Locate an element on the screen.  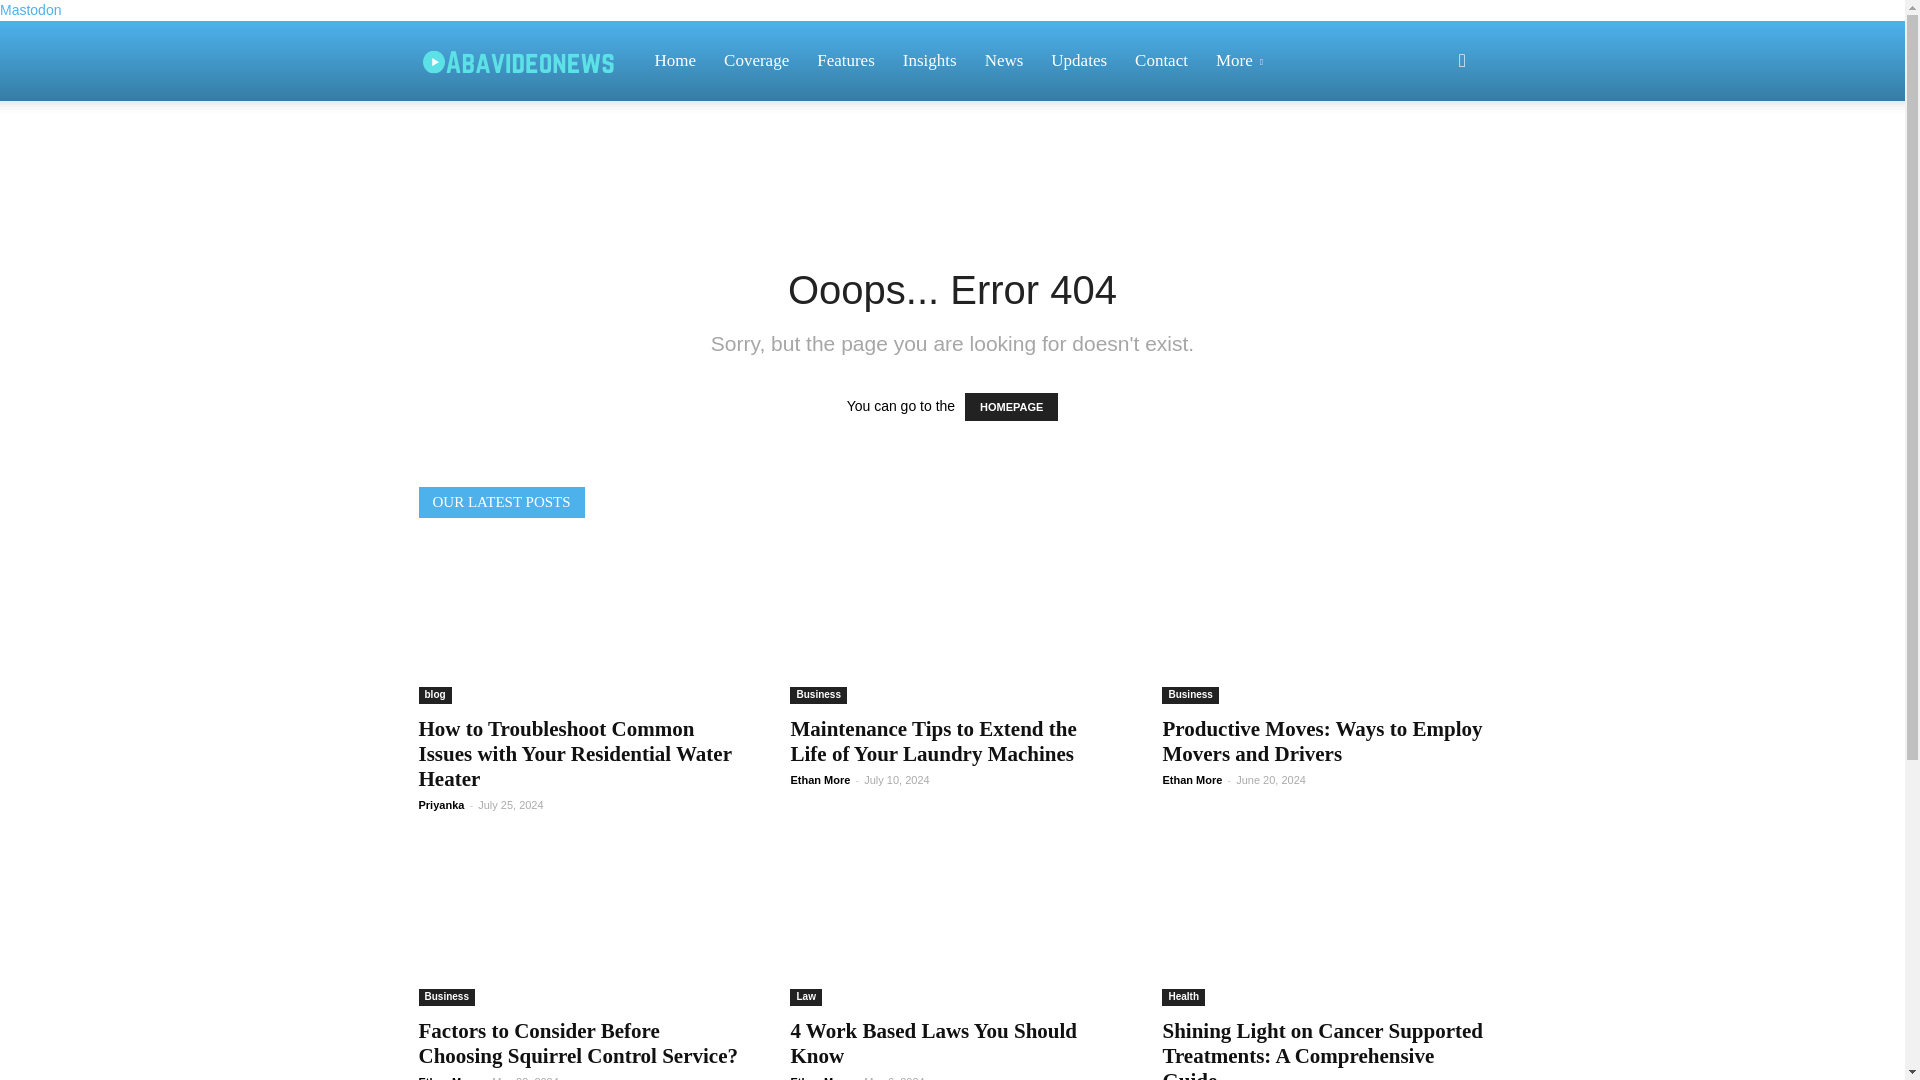
Maintenance Tips to Extend the Life of Your Laundry Machines is located at coordinates (932, 741).